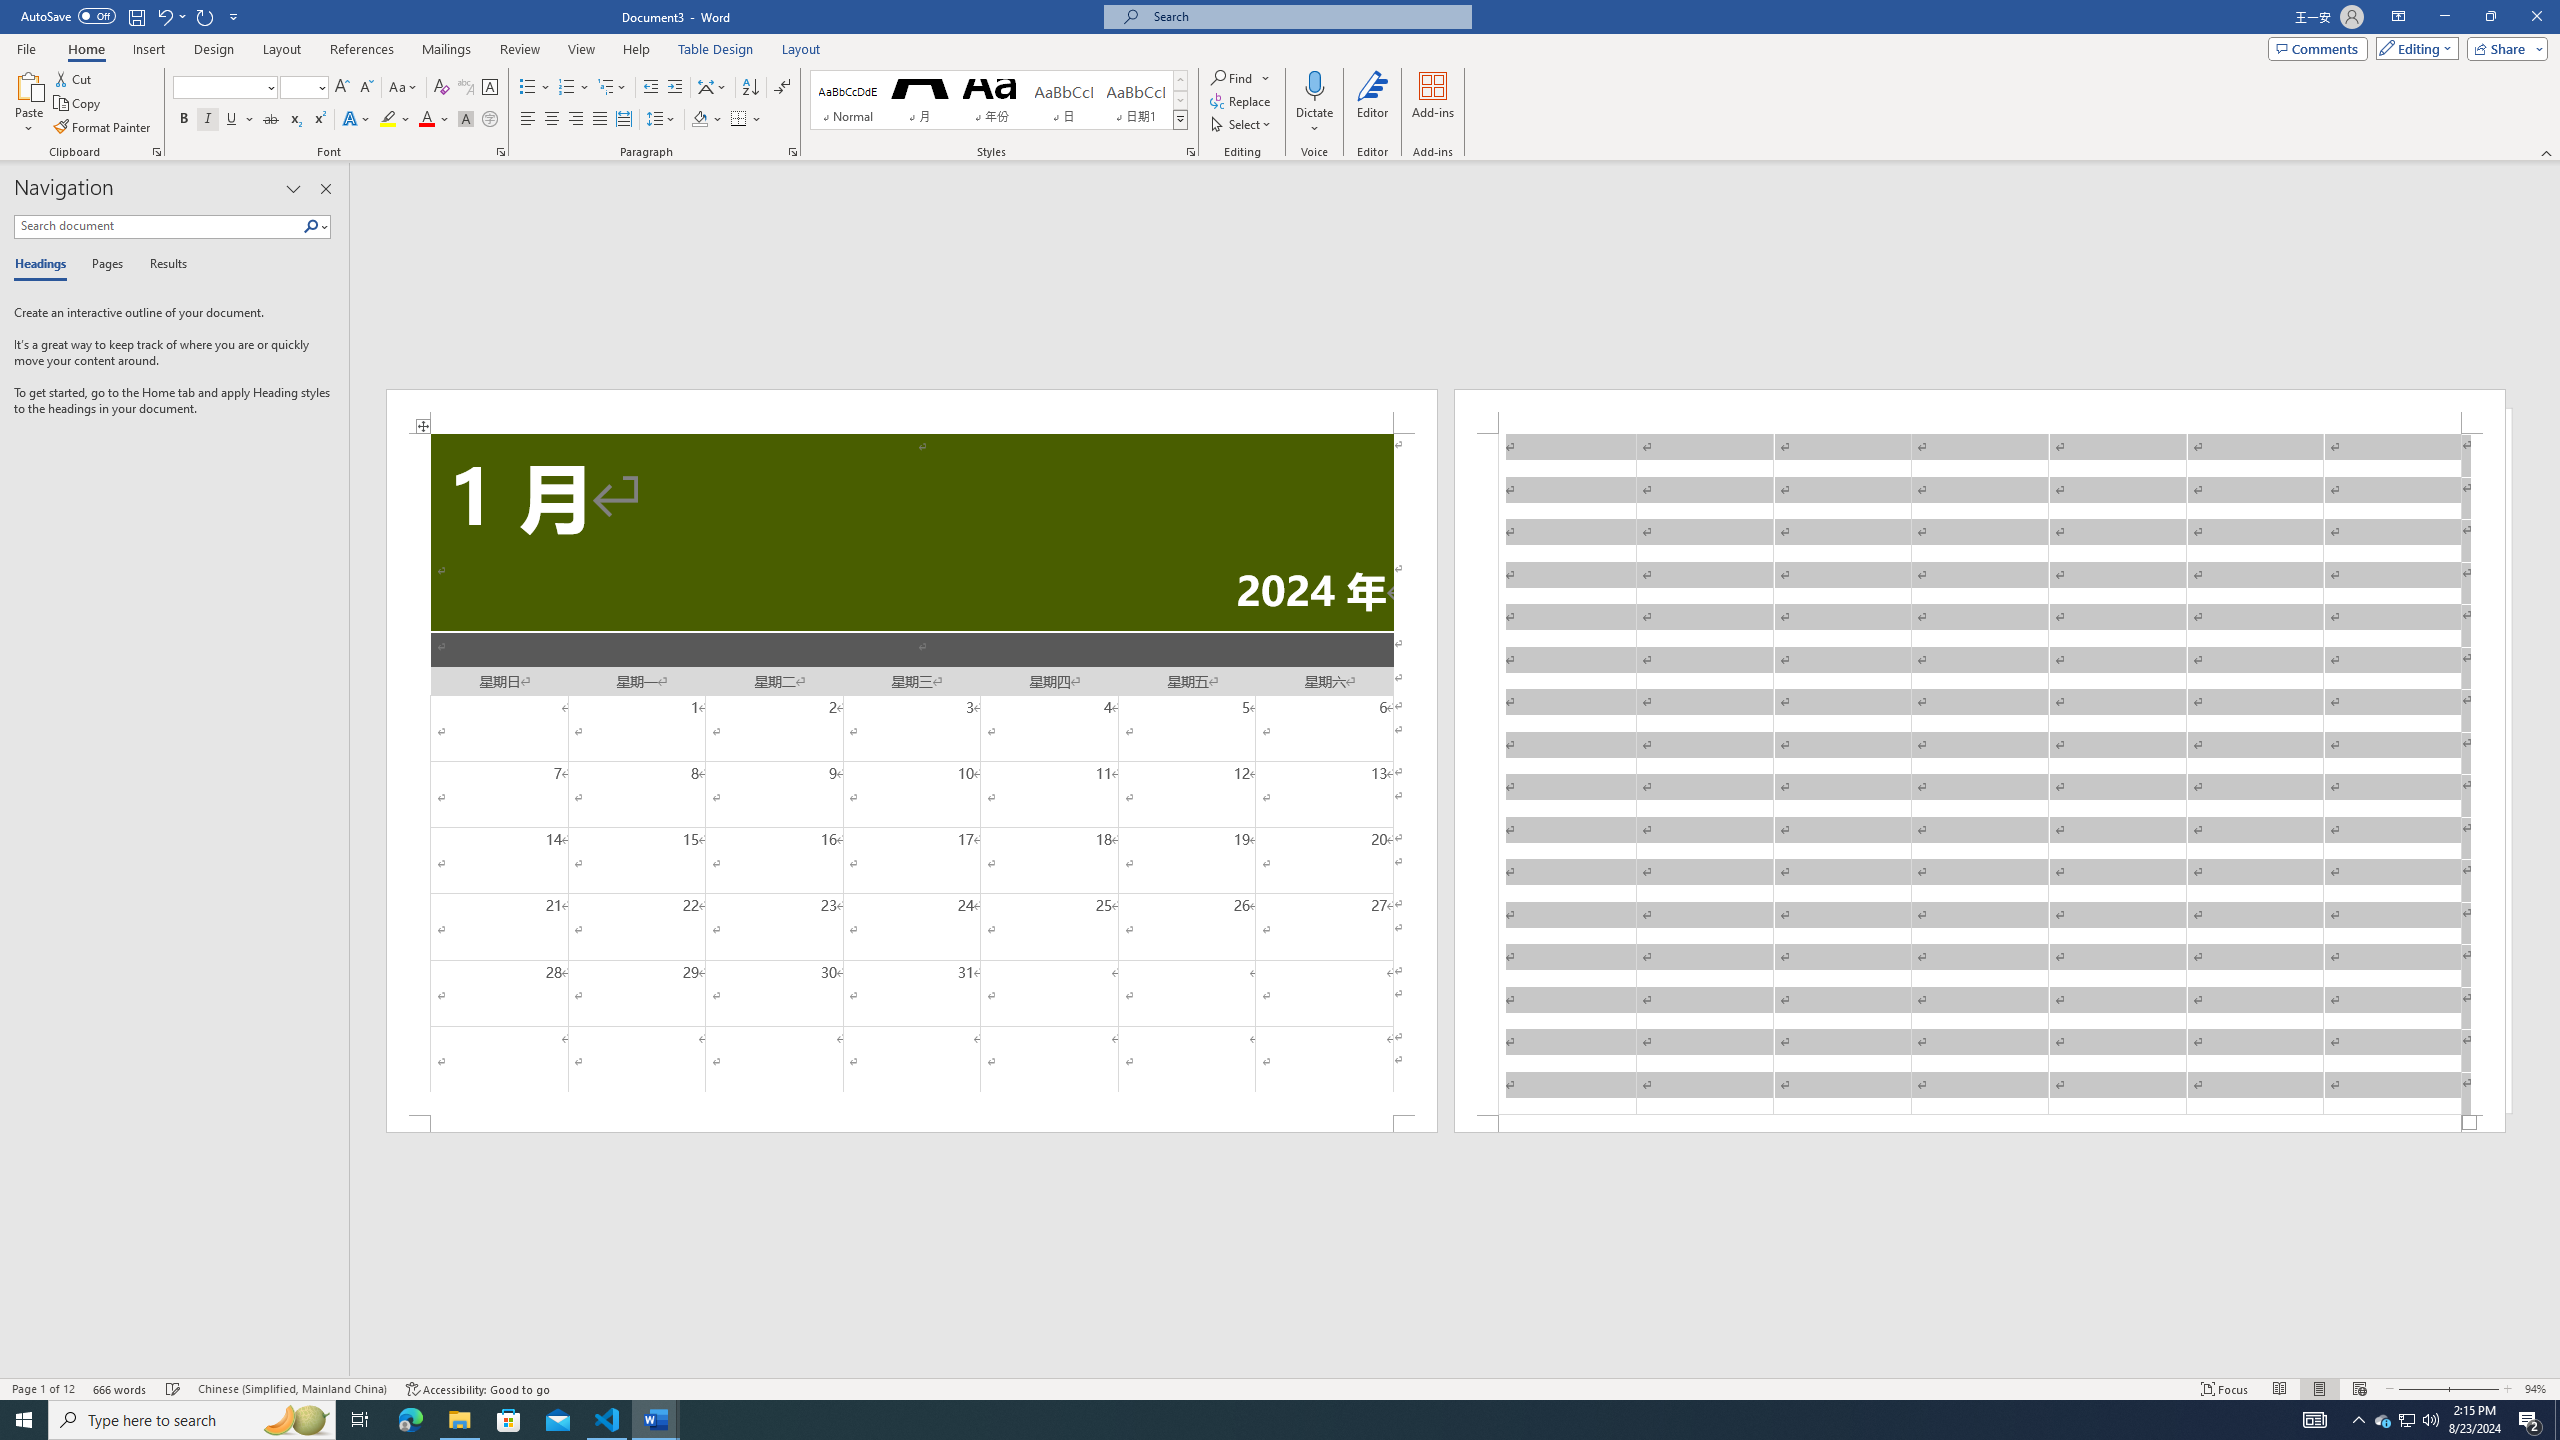 This screenshot has height=1440, width=2560. Describe the element at coordinates (1190, 152) in the screenshot. I see `Styles...` at that location.